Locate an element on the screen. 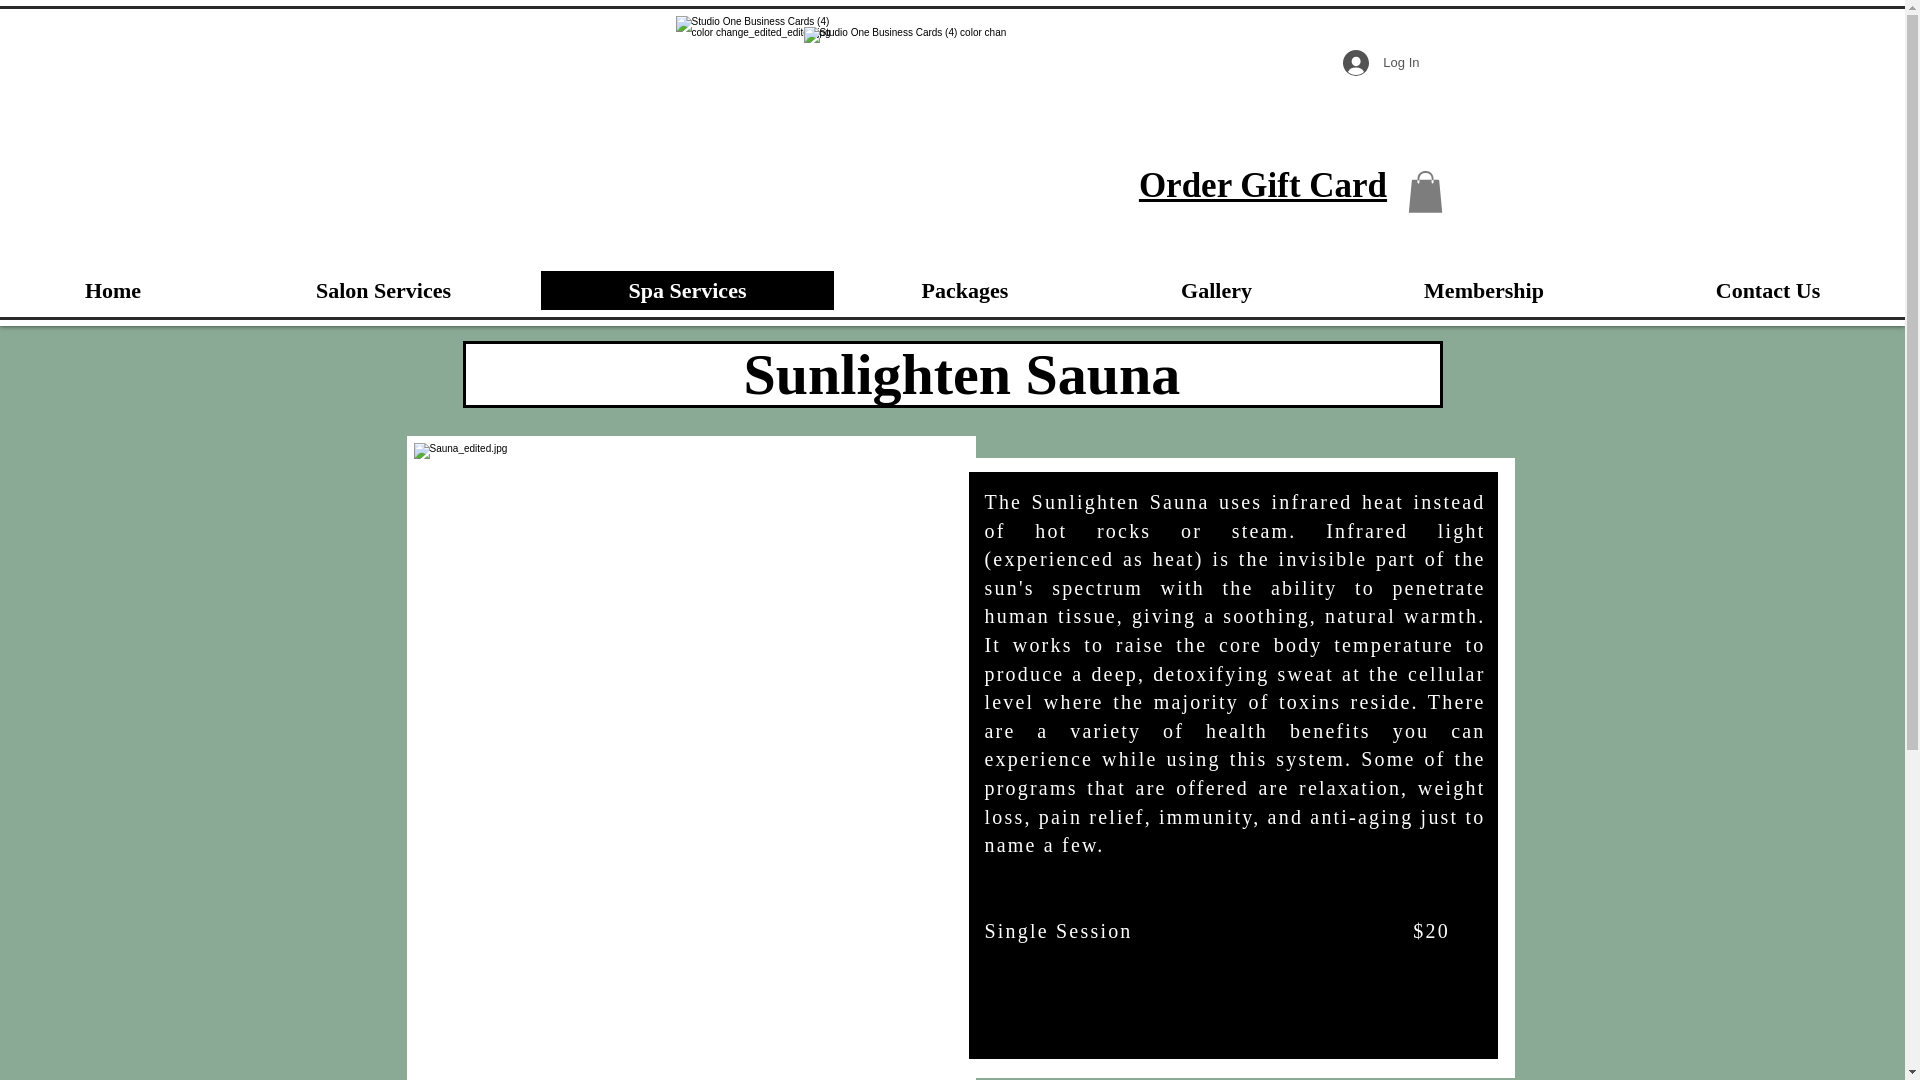 The height and width of the screenshot is (1080, 1920). Packages is located at coordinates (964, 290).